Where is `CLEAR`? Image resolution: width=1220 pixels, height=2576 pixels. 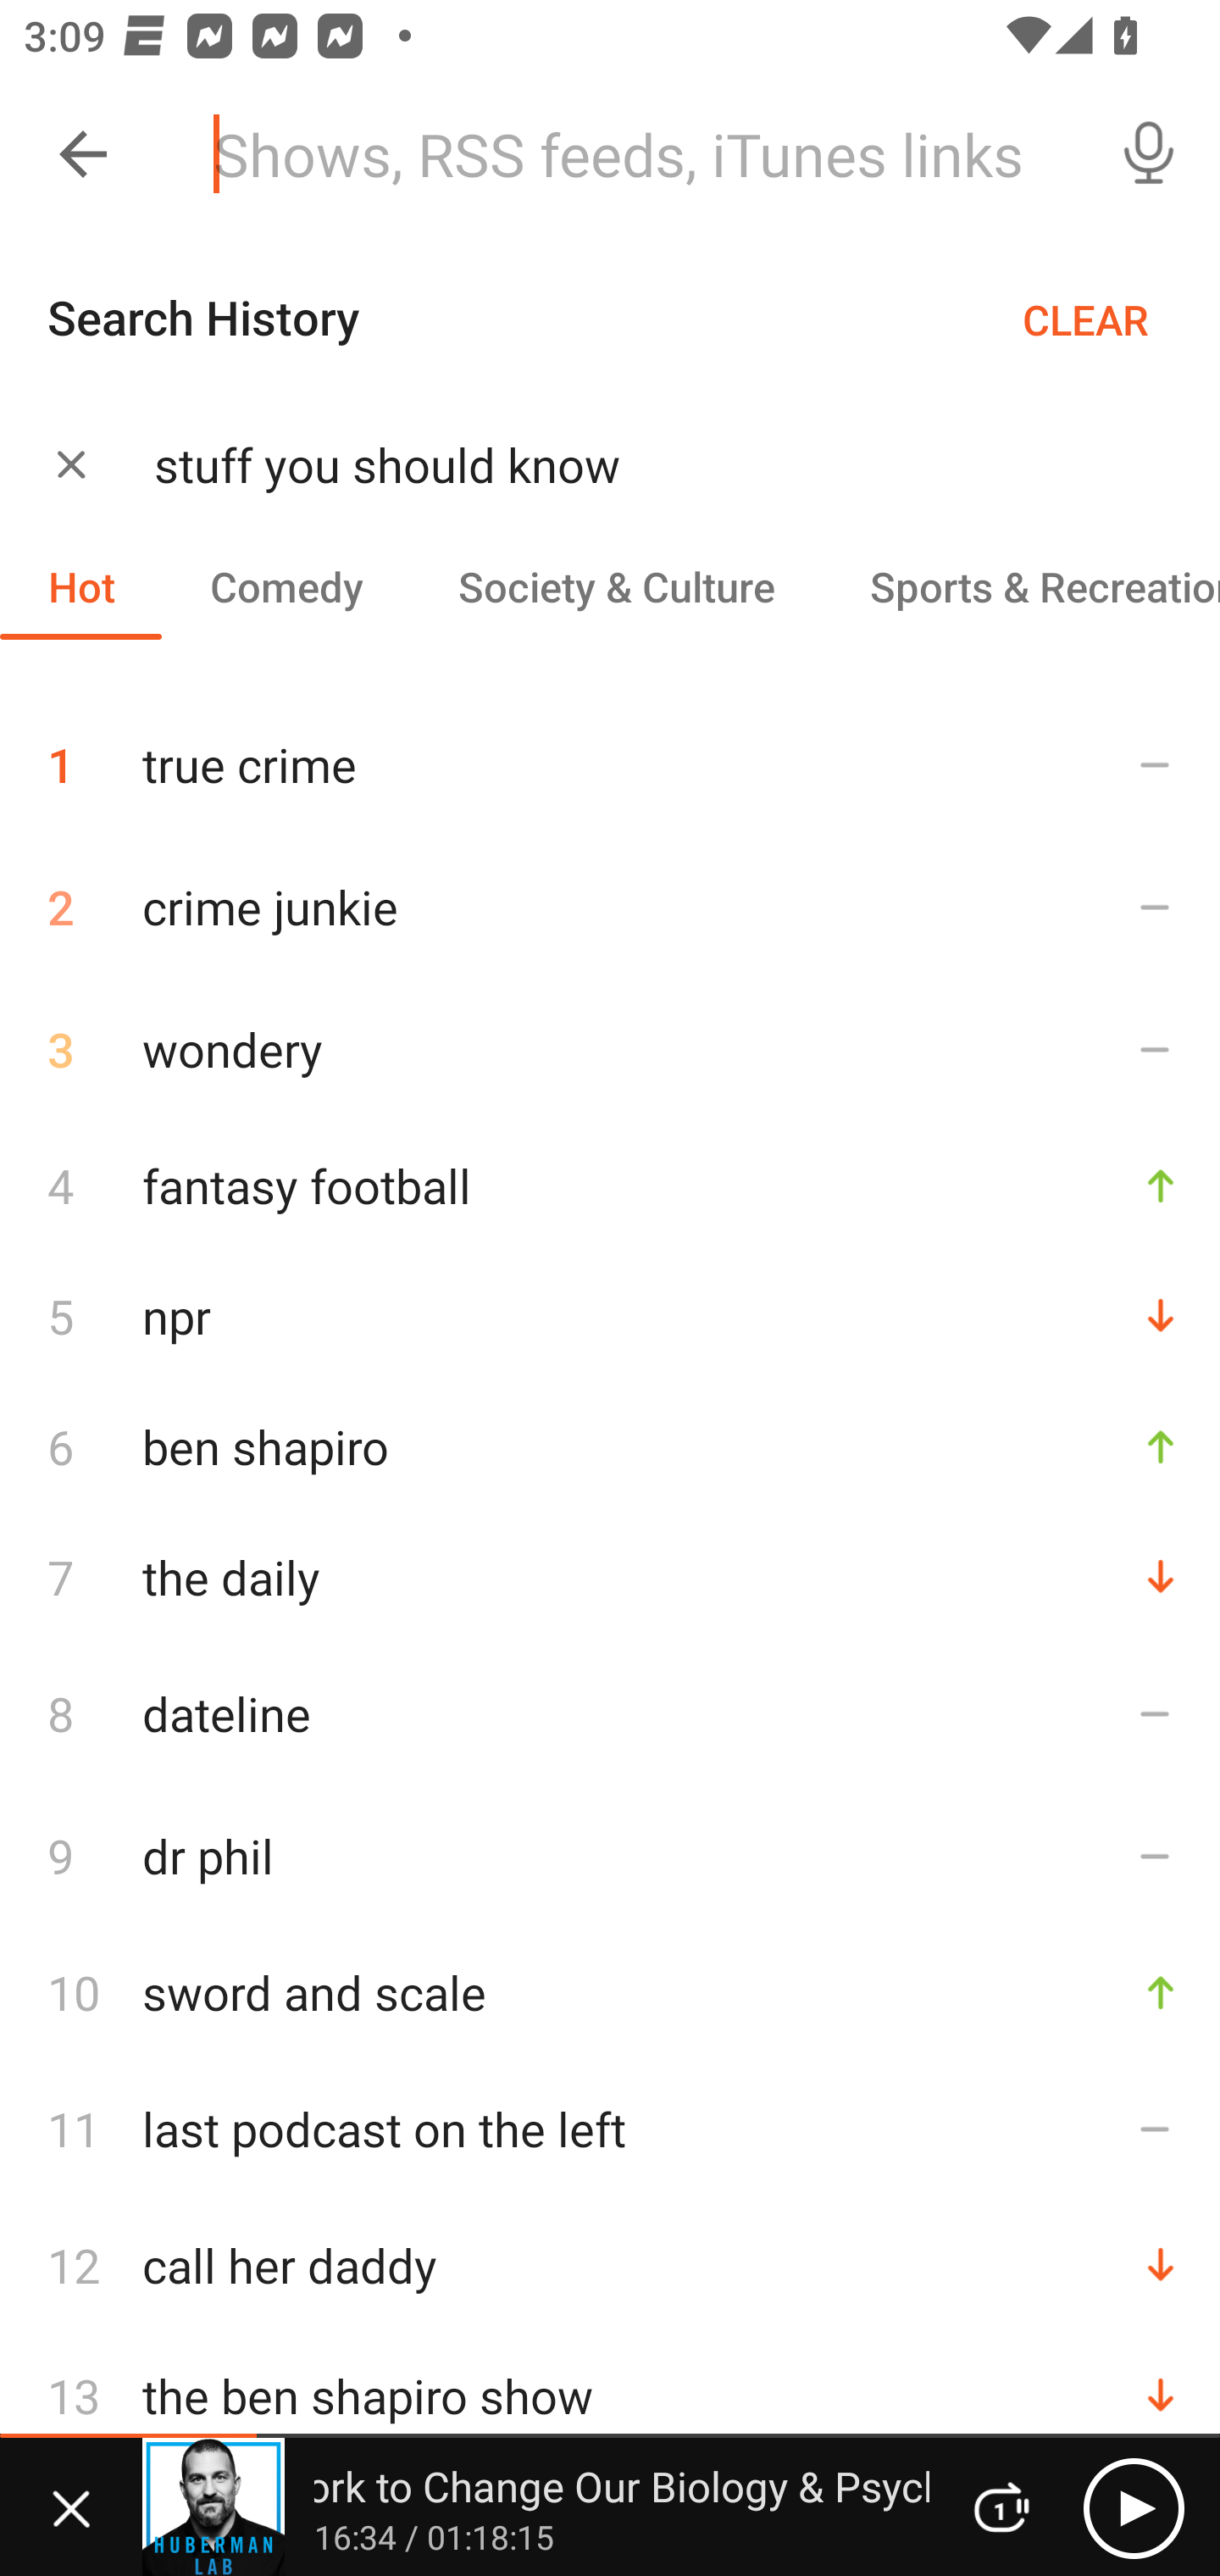 CLEAR is located at coordinates (1085, 319).